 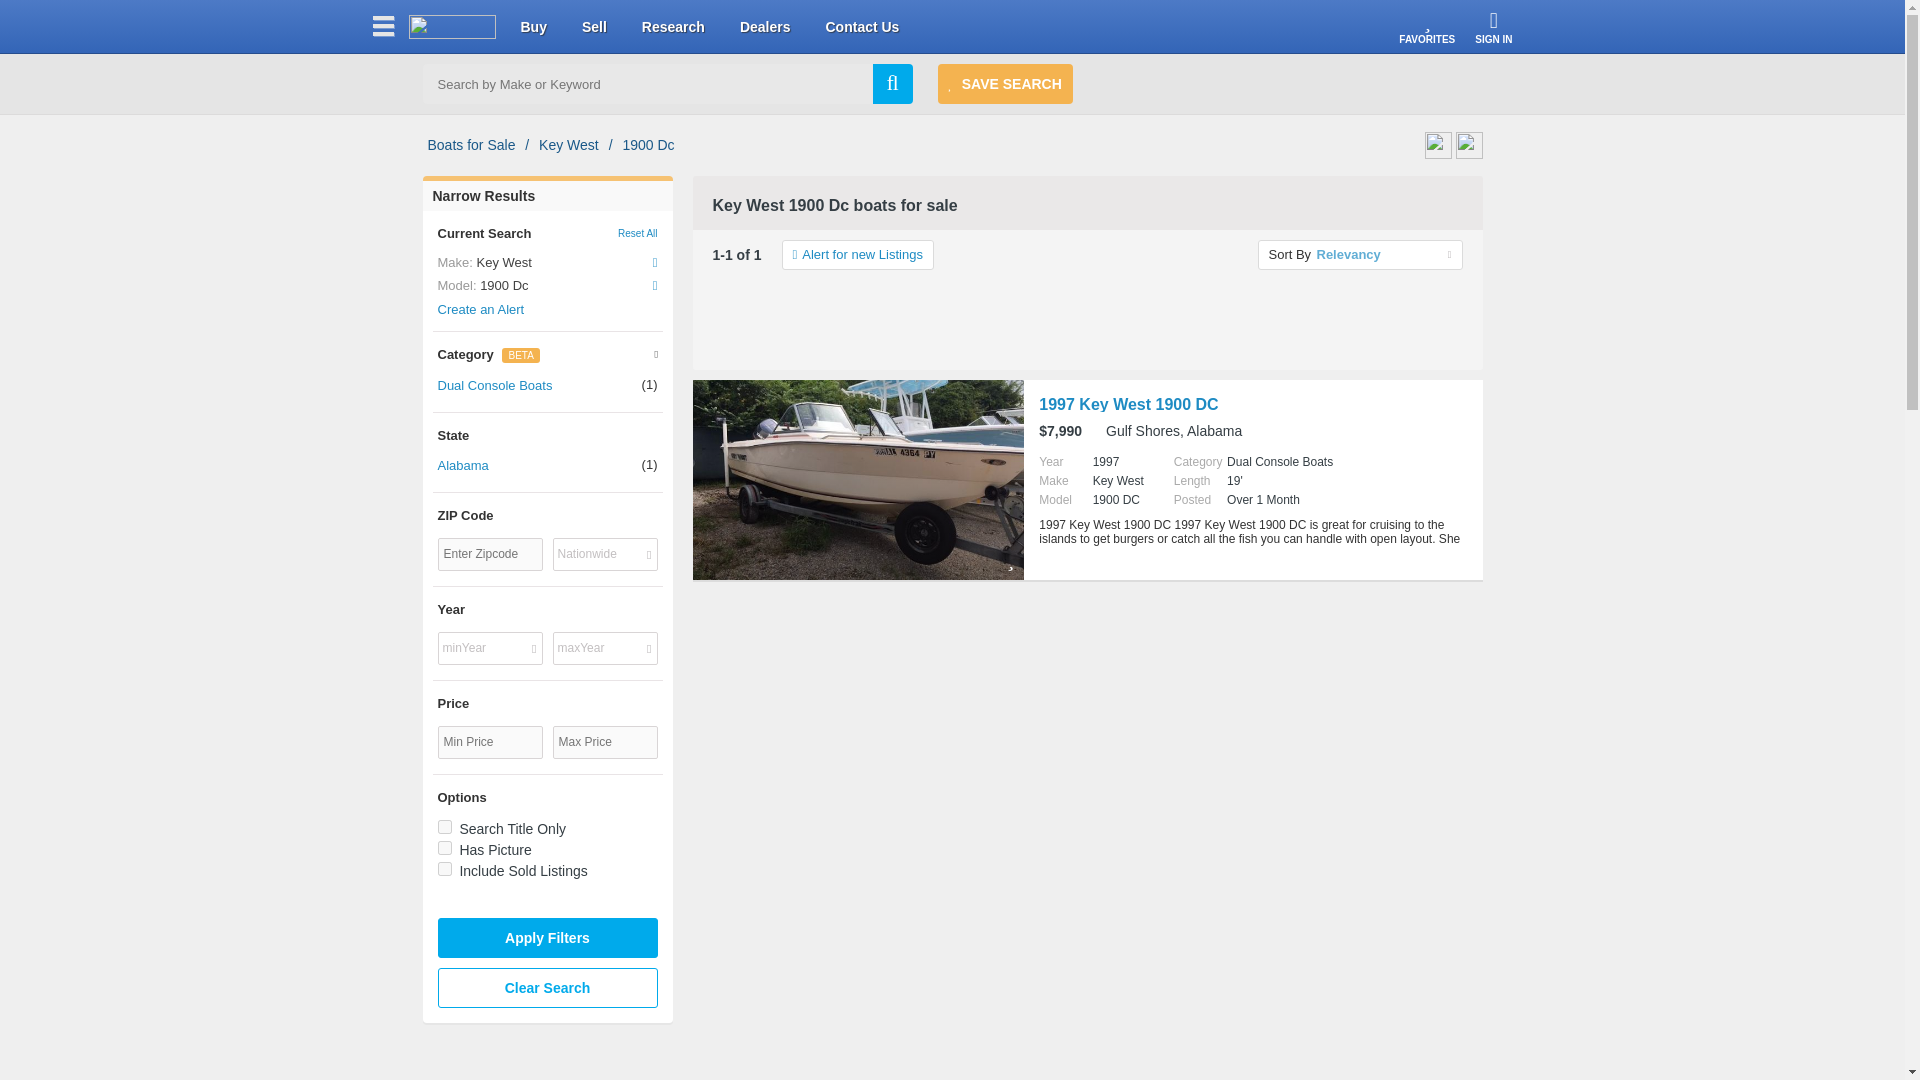 What do you see at coordinates (532, 26) in the screenshot?
I see `Buy` at bounding box center [532, 26].